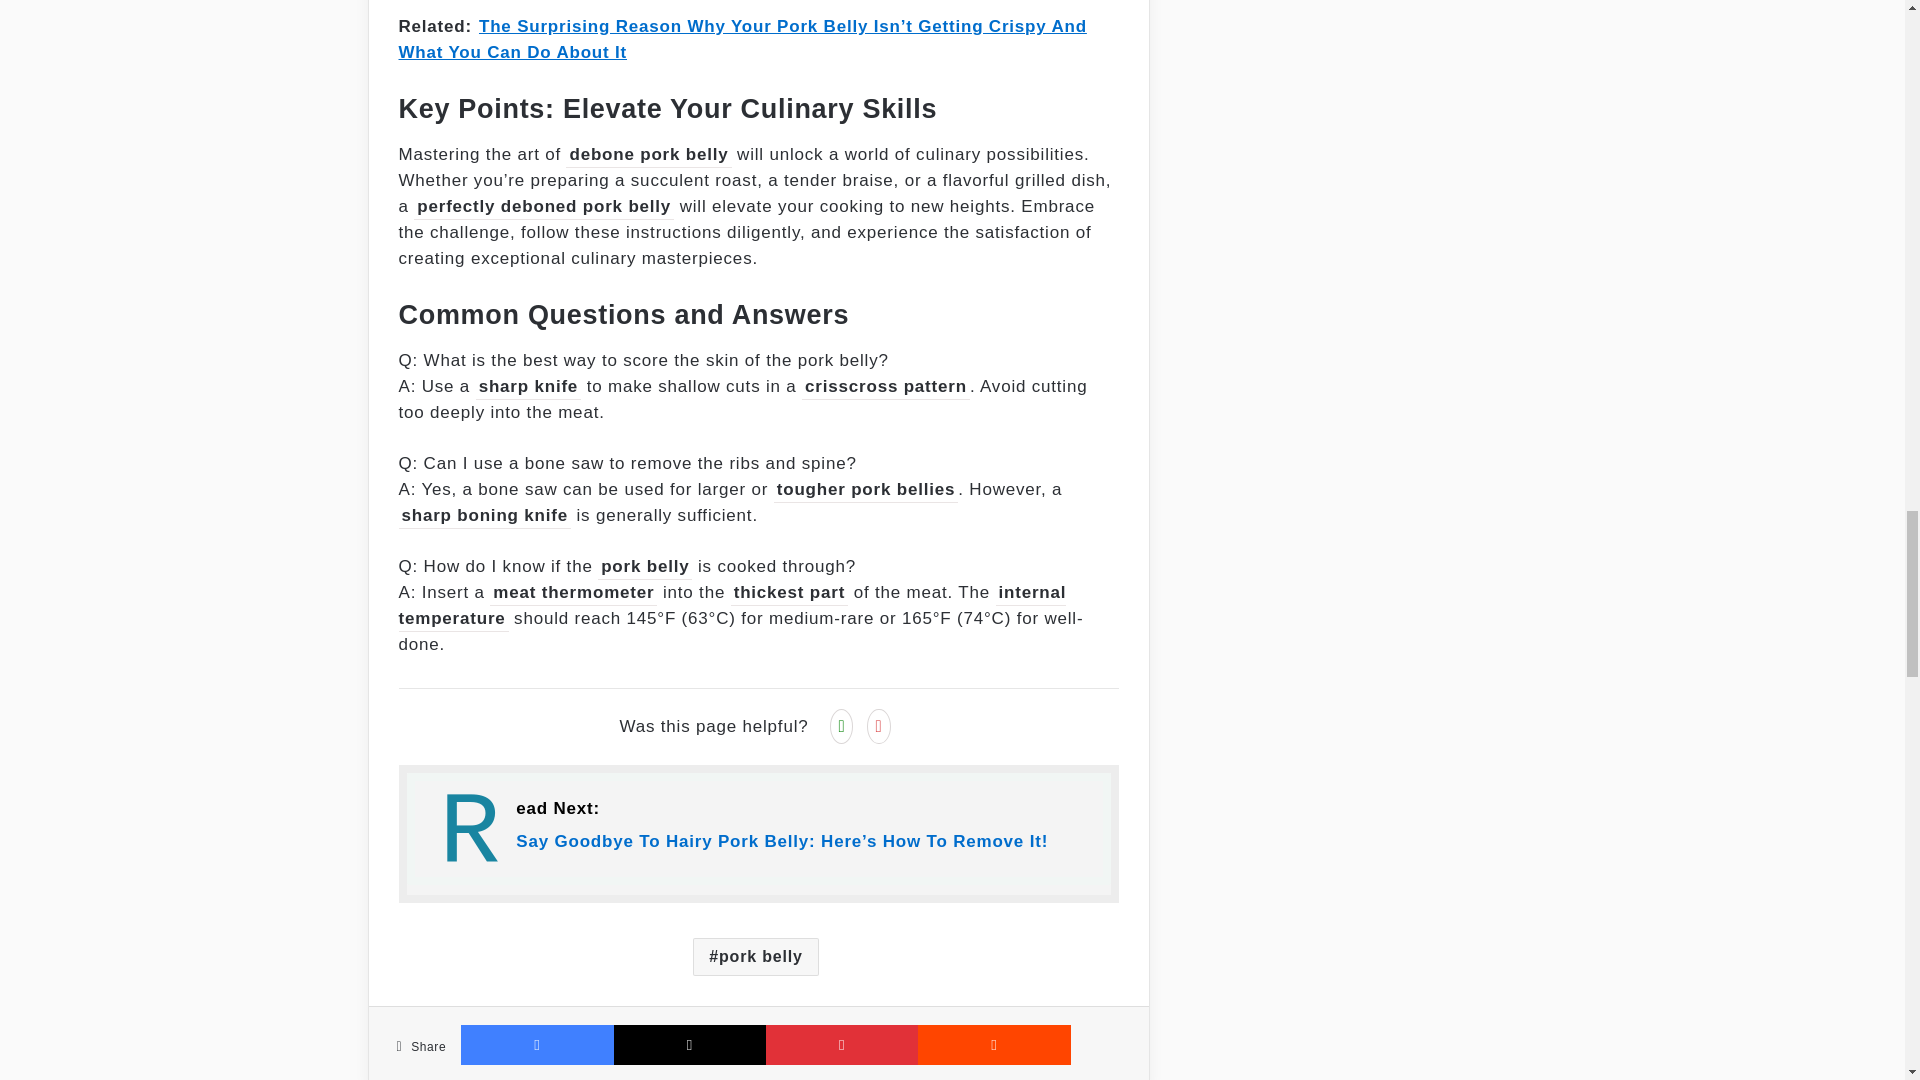  Describe the element at coordinates (842, 1044) in the screenshot. I see `Pinterest` at that location.